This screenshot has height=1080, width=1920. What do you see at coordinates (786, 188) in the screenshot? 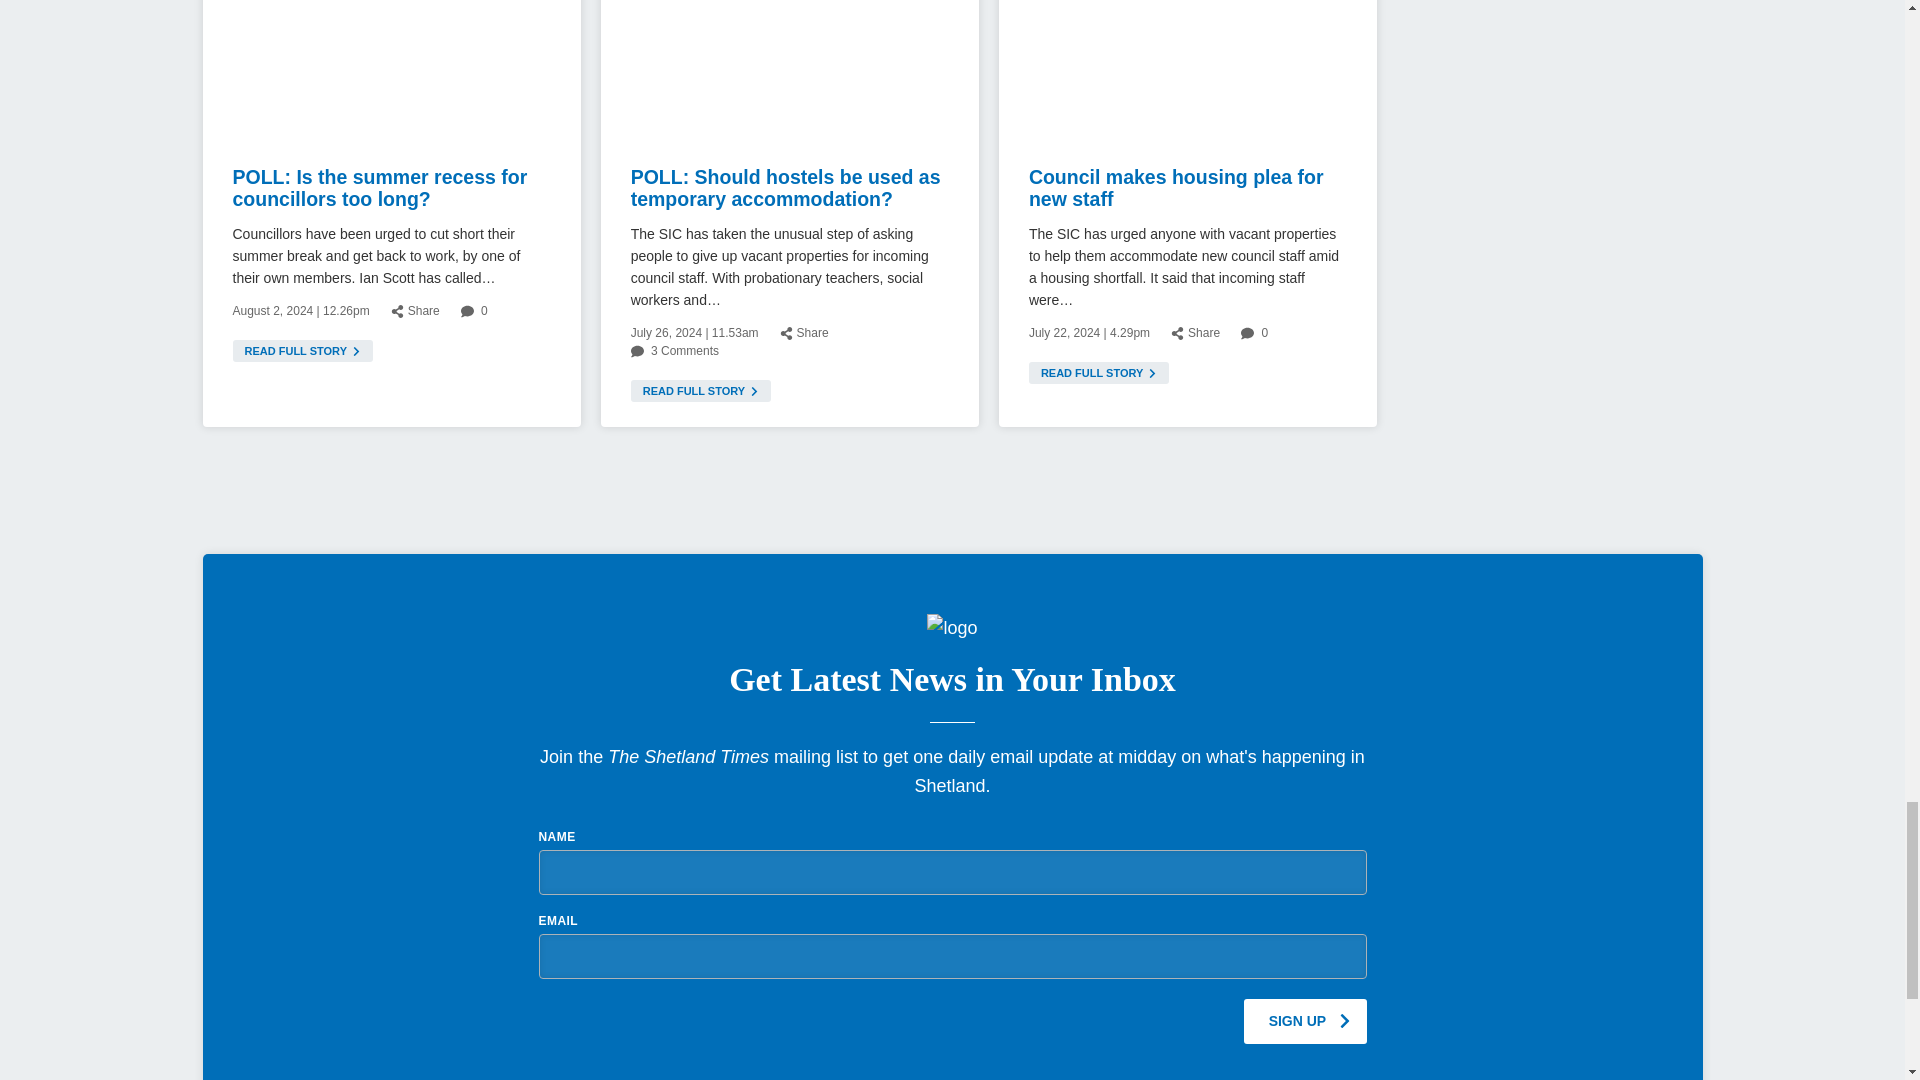
I see `POLL: Should hostels be used as temporary accommodation?` at bounding box center [786, 188].